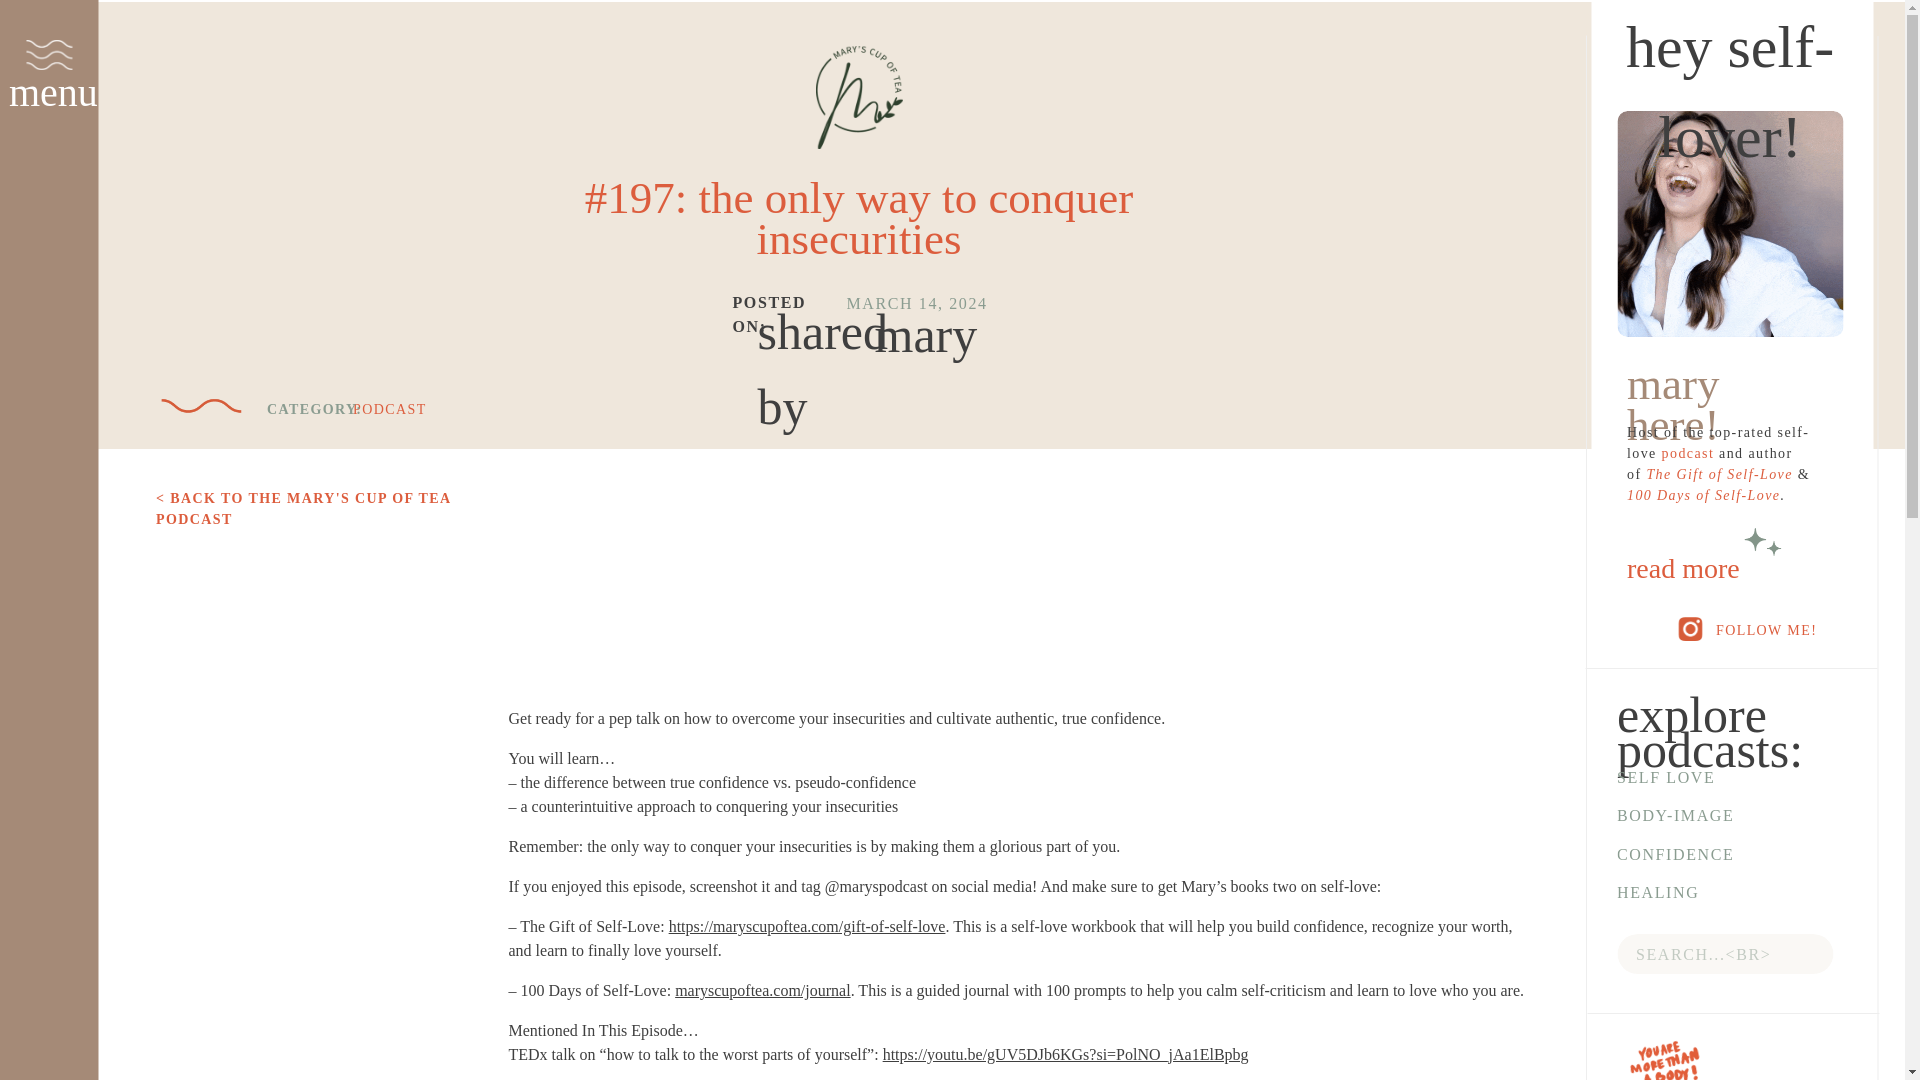 Image resolution: width=1920 pixels, height=1080 pixels. I want to click on HEALING, so click(1702, 894).